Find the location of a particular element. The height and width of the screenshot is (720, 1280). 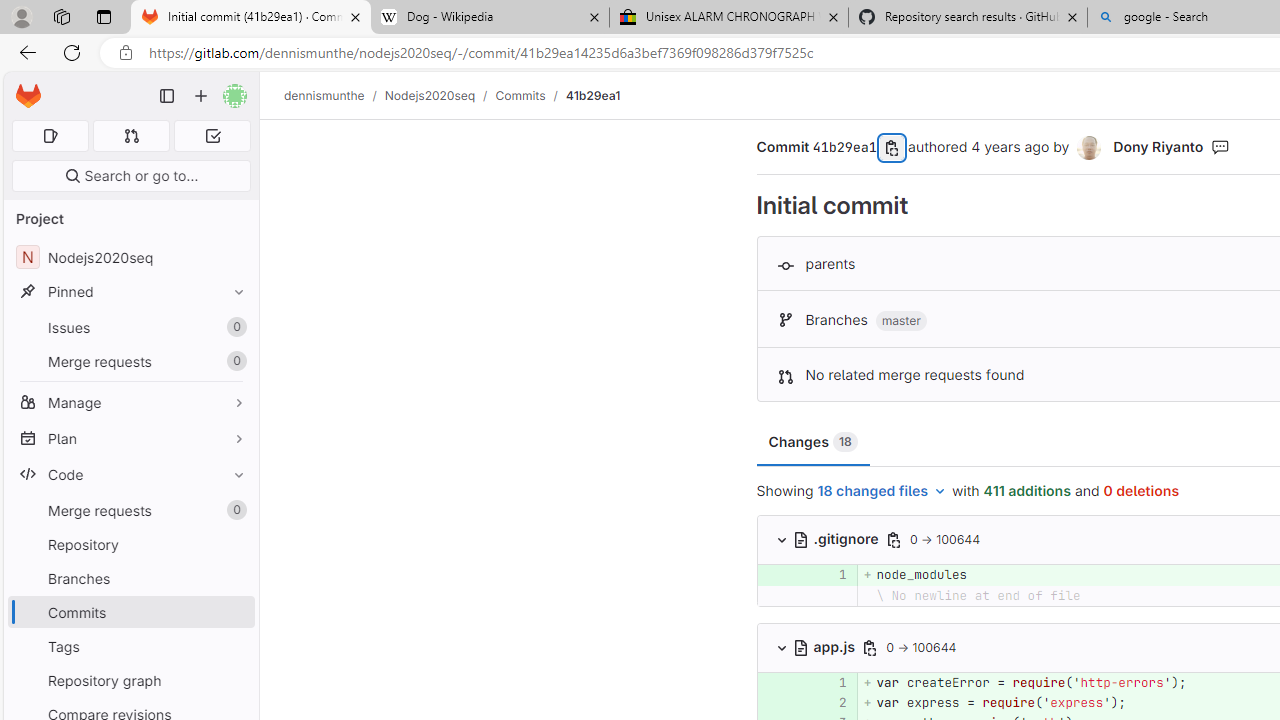

Pin Repository graph is located at coordinates (234, 680).